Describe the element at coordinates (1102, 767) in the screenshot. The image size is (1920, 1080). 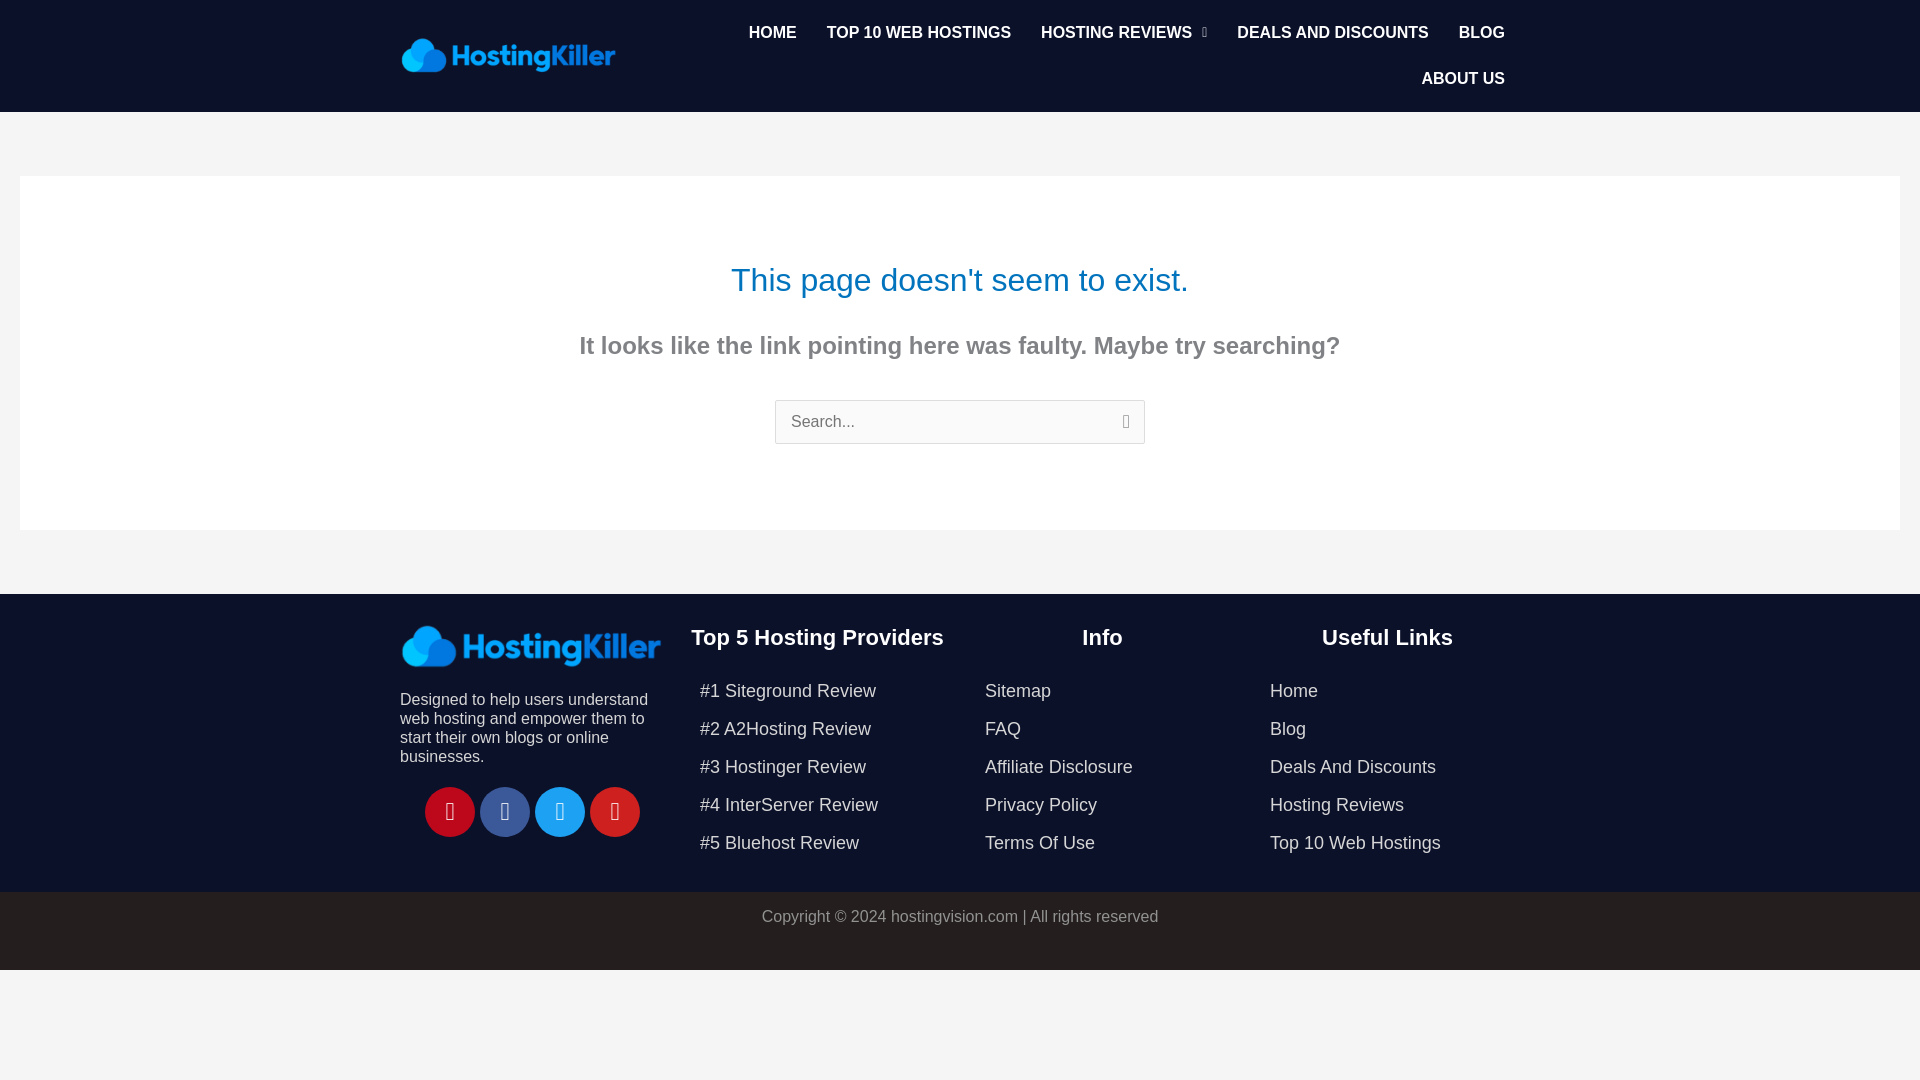
I see `Affiliate Disclosure` at that location.